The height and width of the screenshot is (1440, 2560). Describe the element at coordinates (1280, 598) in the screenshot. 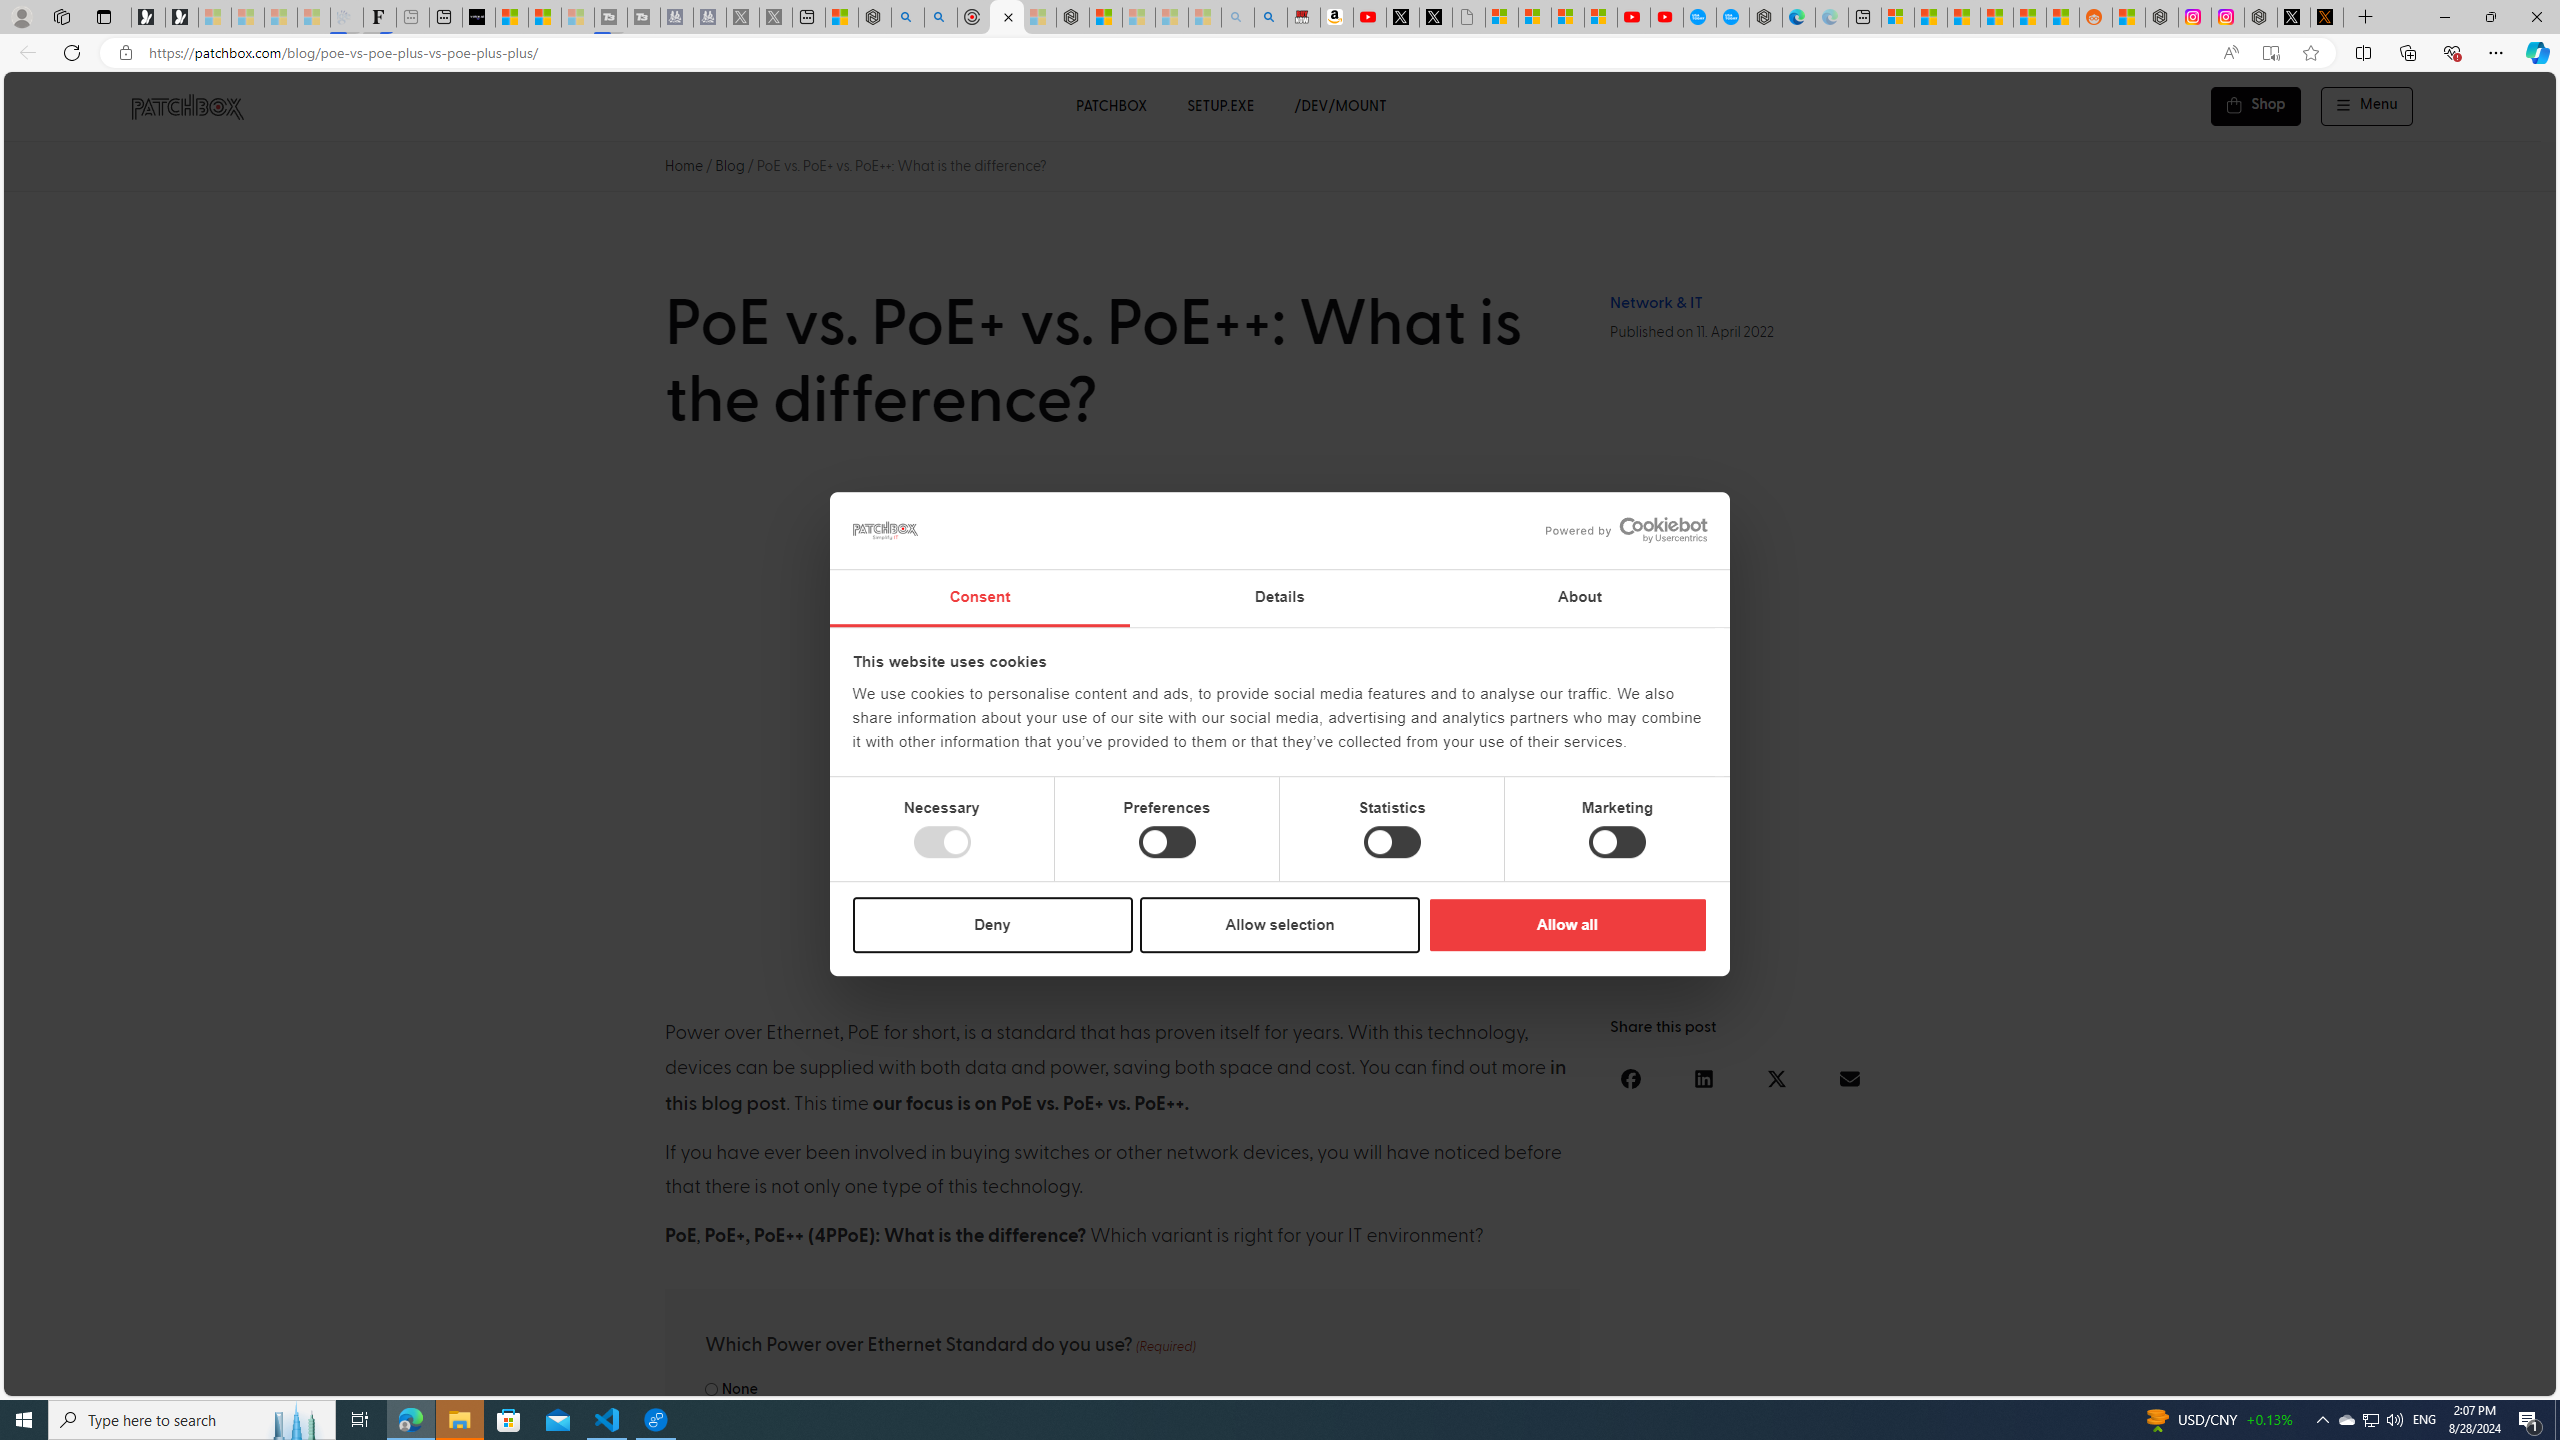

I see `Details` at that location.